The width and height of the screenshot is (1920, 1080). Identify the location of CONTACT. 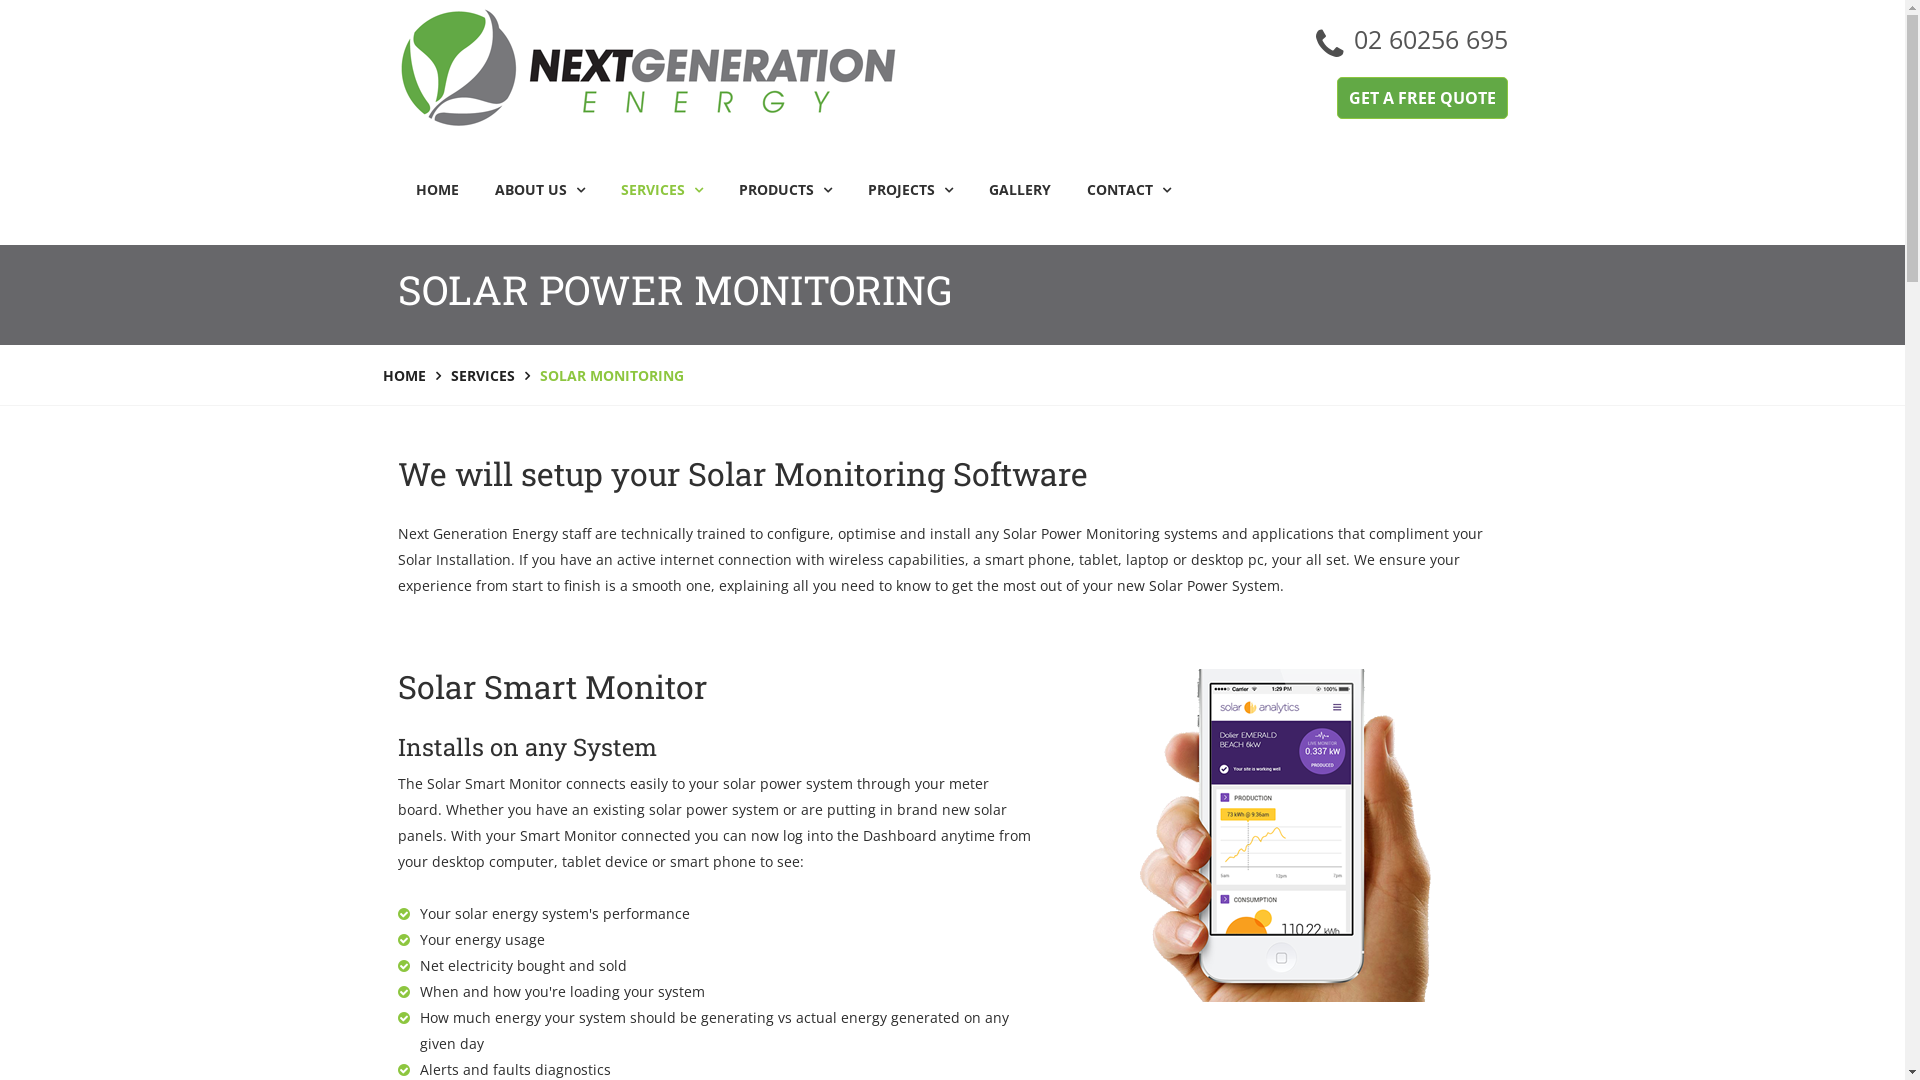
(1119, 200).